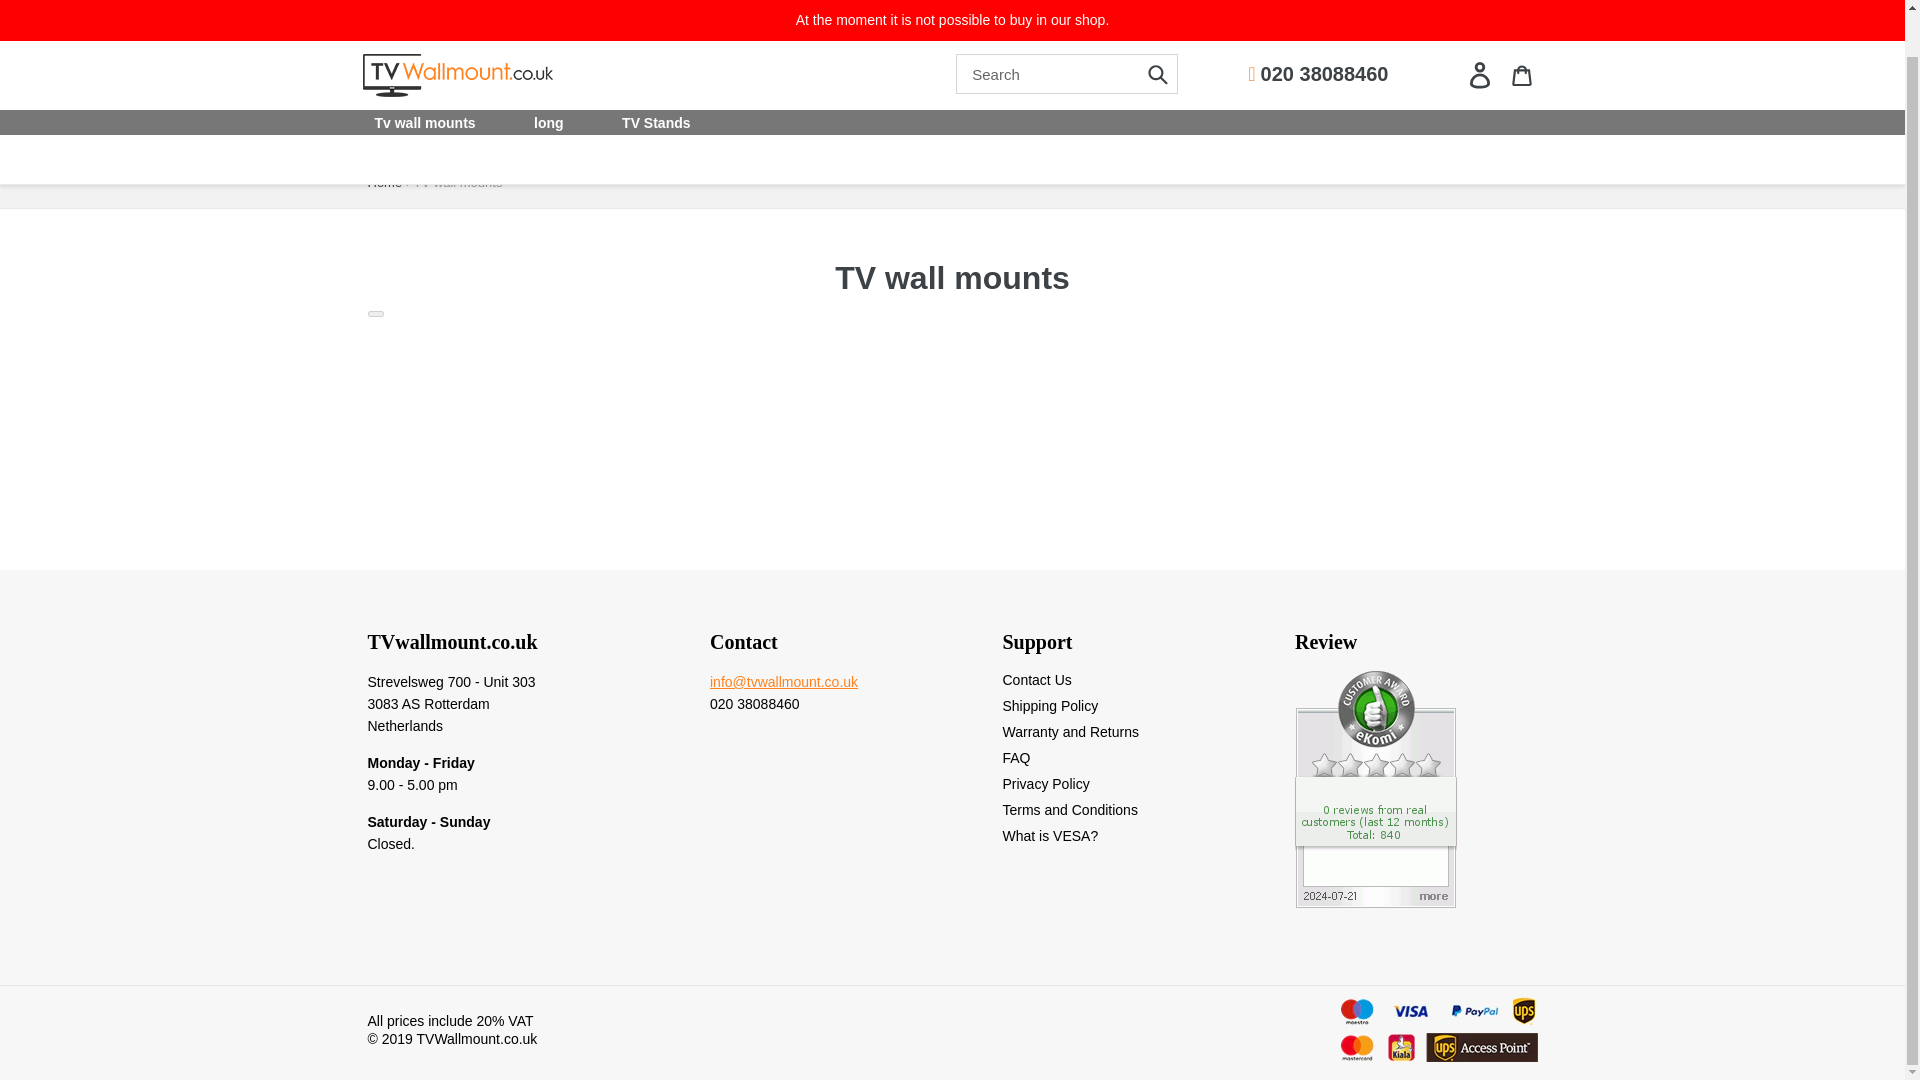 The height and width of the screenshot is (1080, 1920). What do you see at coordinates (424, 77) in the screenshot?
I see `Tv wall mounts` at bounding box center [424, 77].